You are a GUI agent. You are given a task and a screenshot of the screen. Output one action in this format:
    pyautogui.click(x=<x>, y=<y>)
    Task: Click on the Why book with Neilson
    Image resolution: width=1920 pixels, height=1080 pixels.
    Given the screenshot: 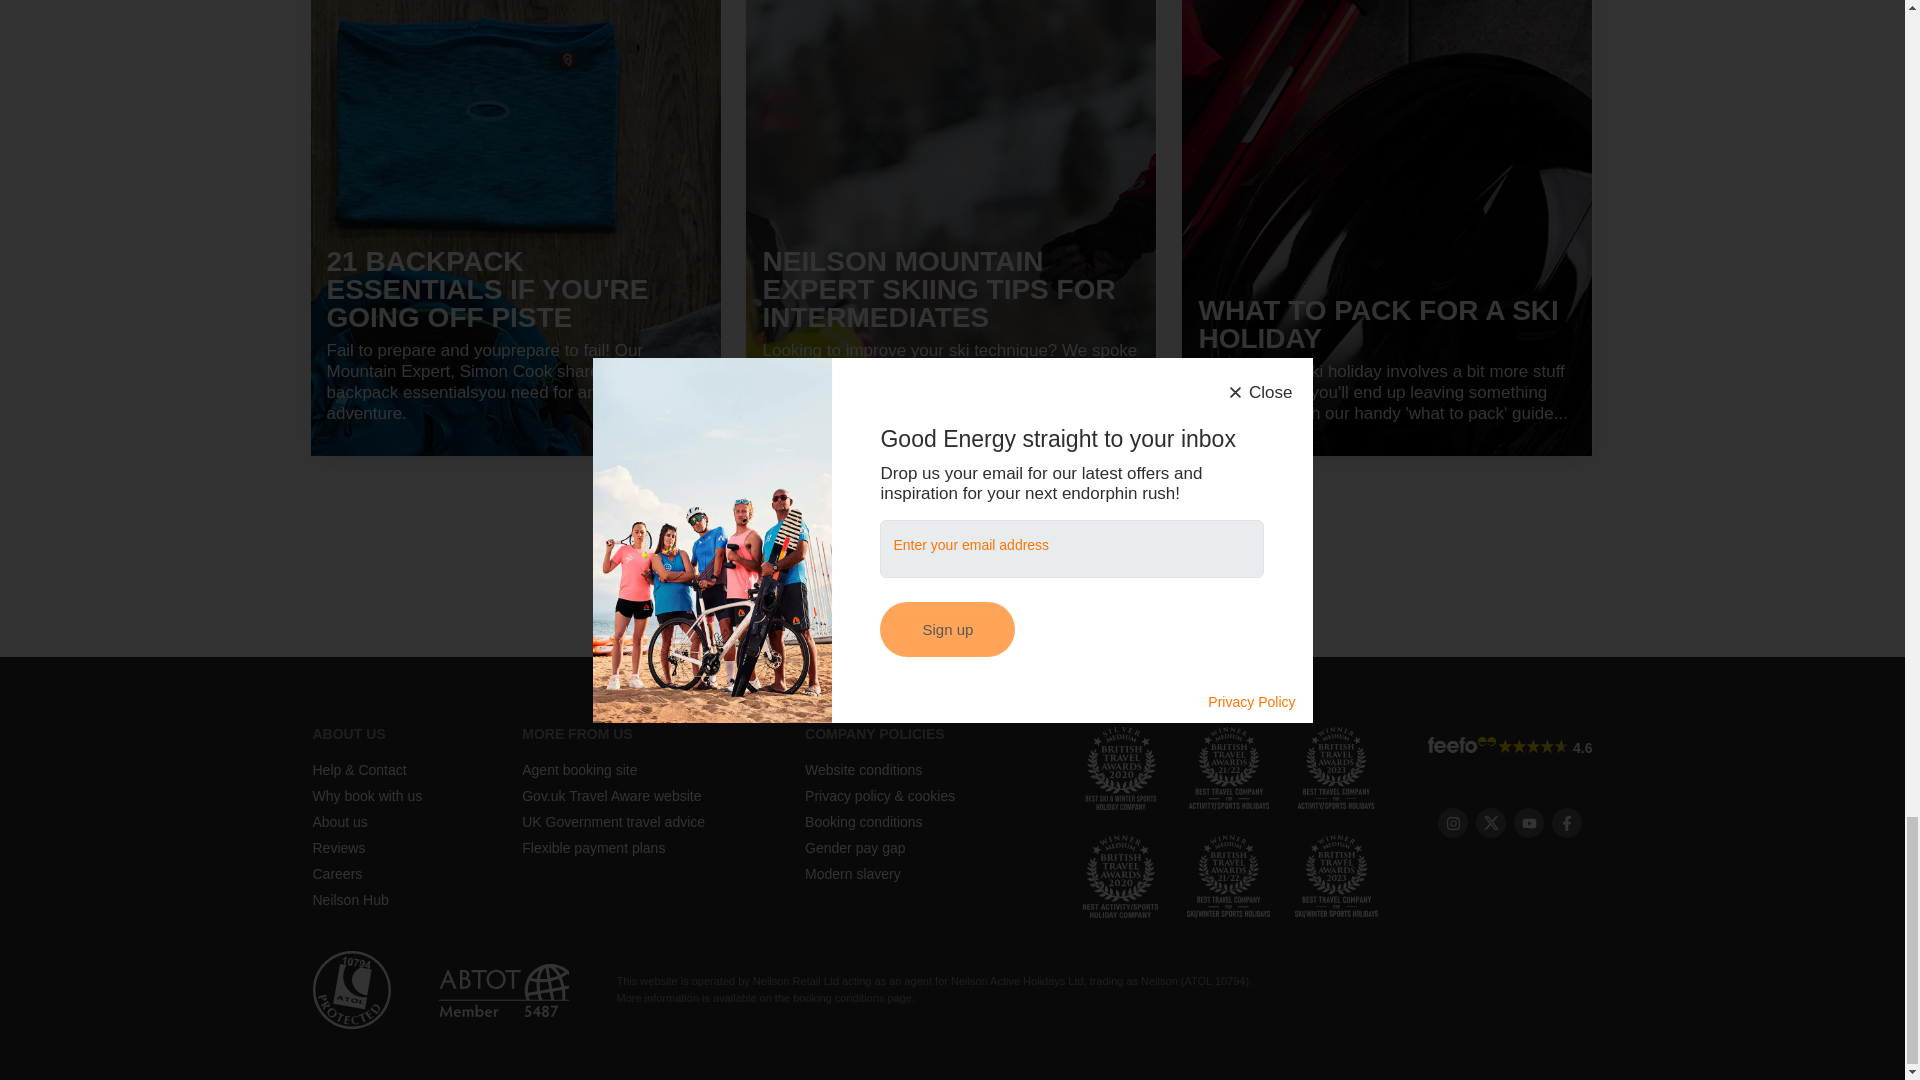 What is the action you would take?
    pyautogui.click(x=366, y=796)
    